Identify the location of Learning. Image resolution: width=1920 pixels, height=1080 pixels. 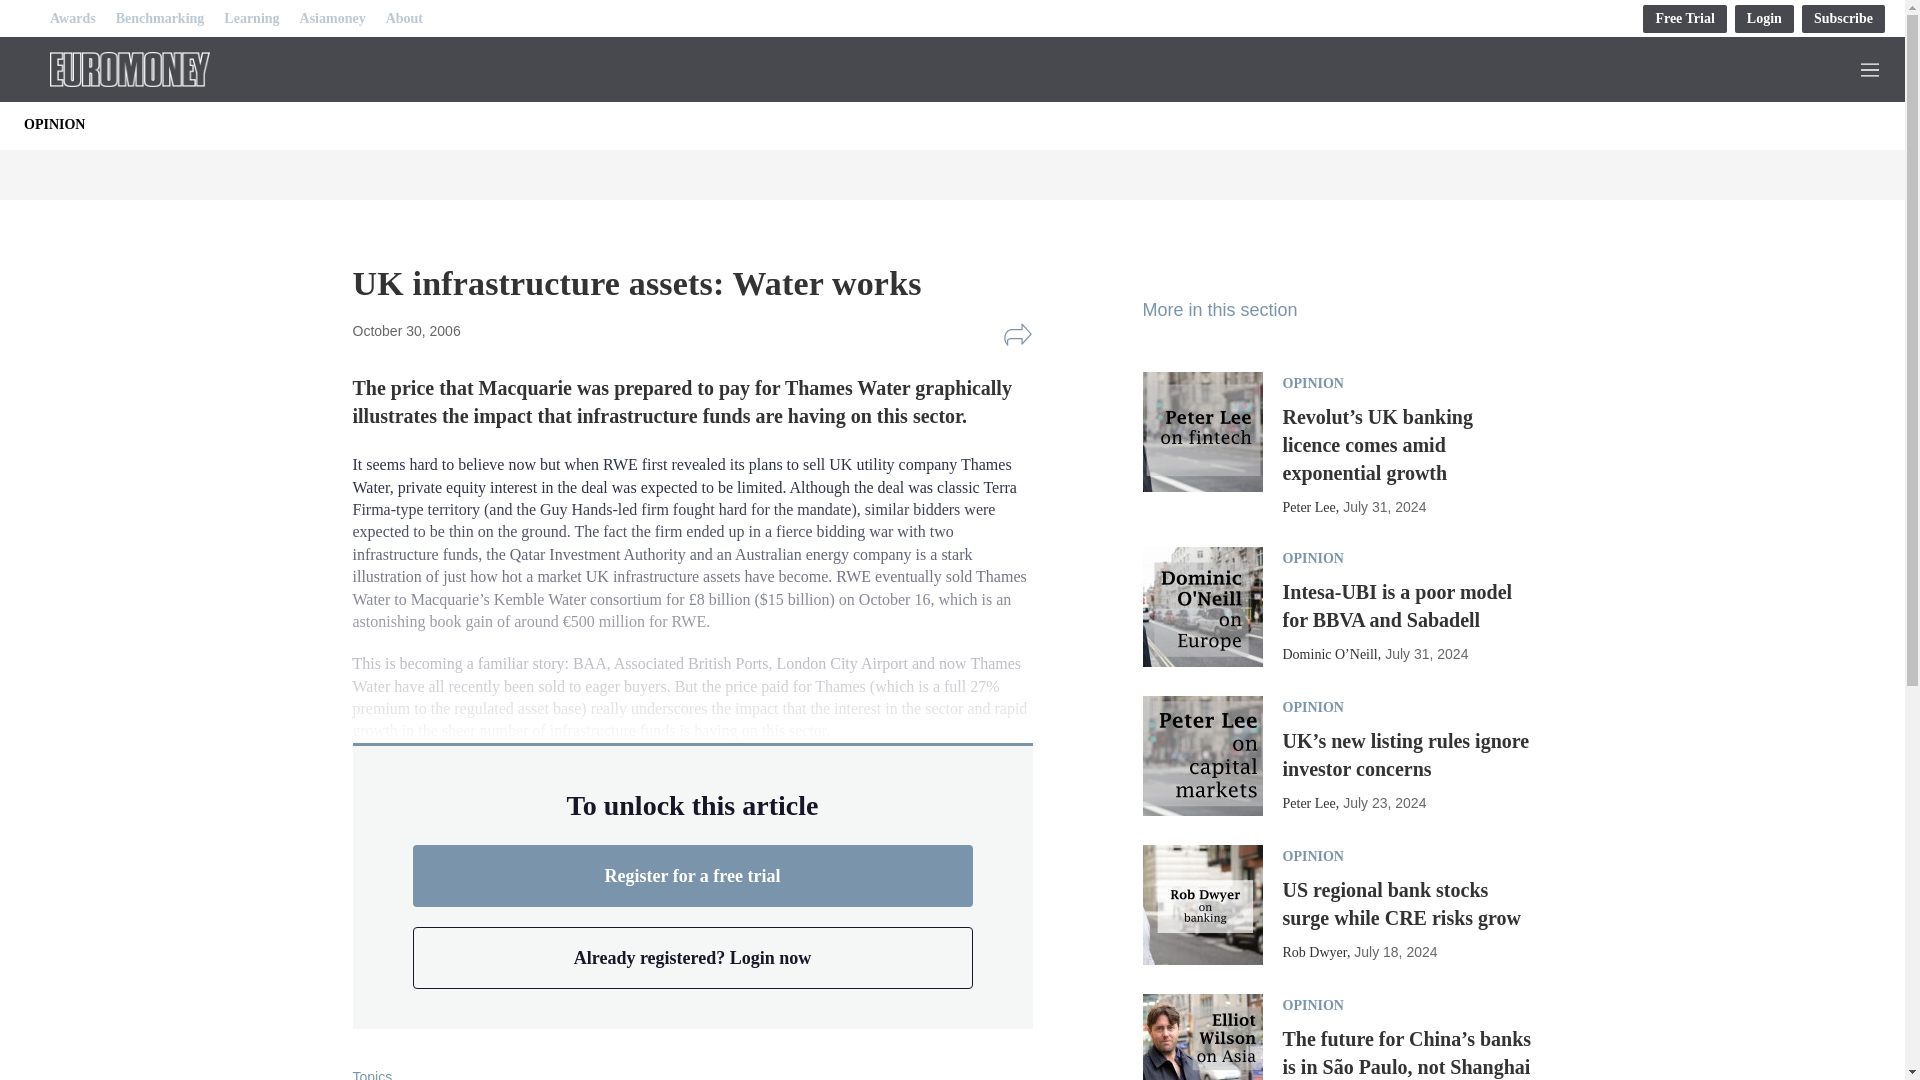
(251, 18).